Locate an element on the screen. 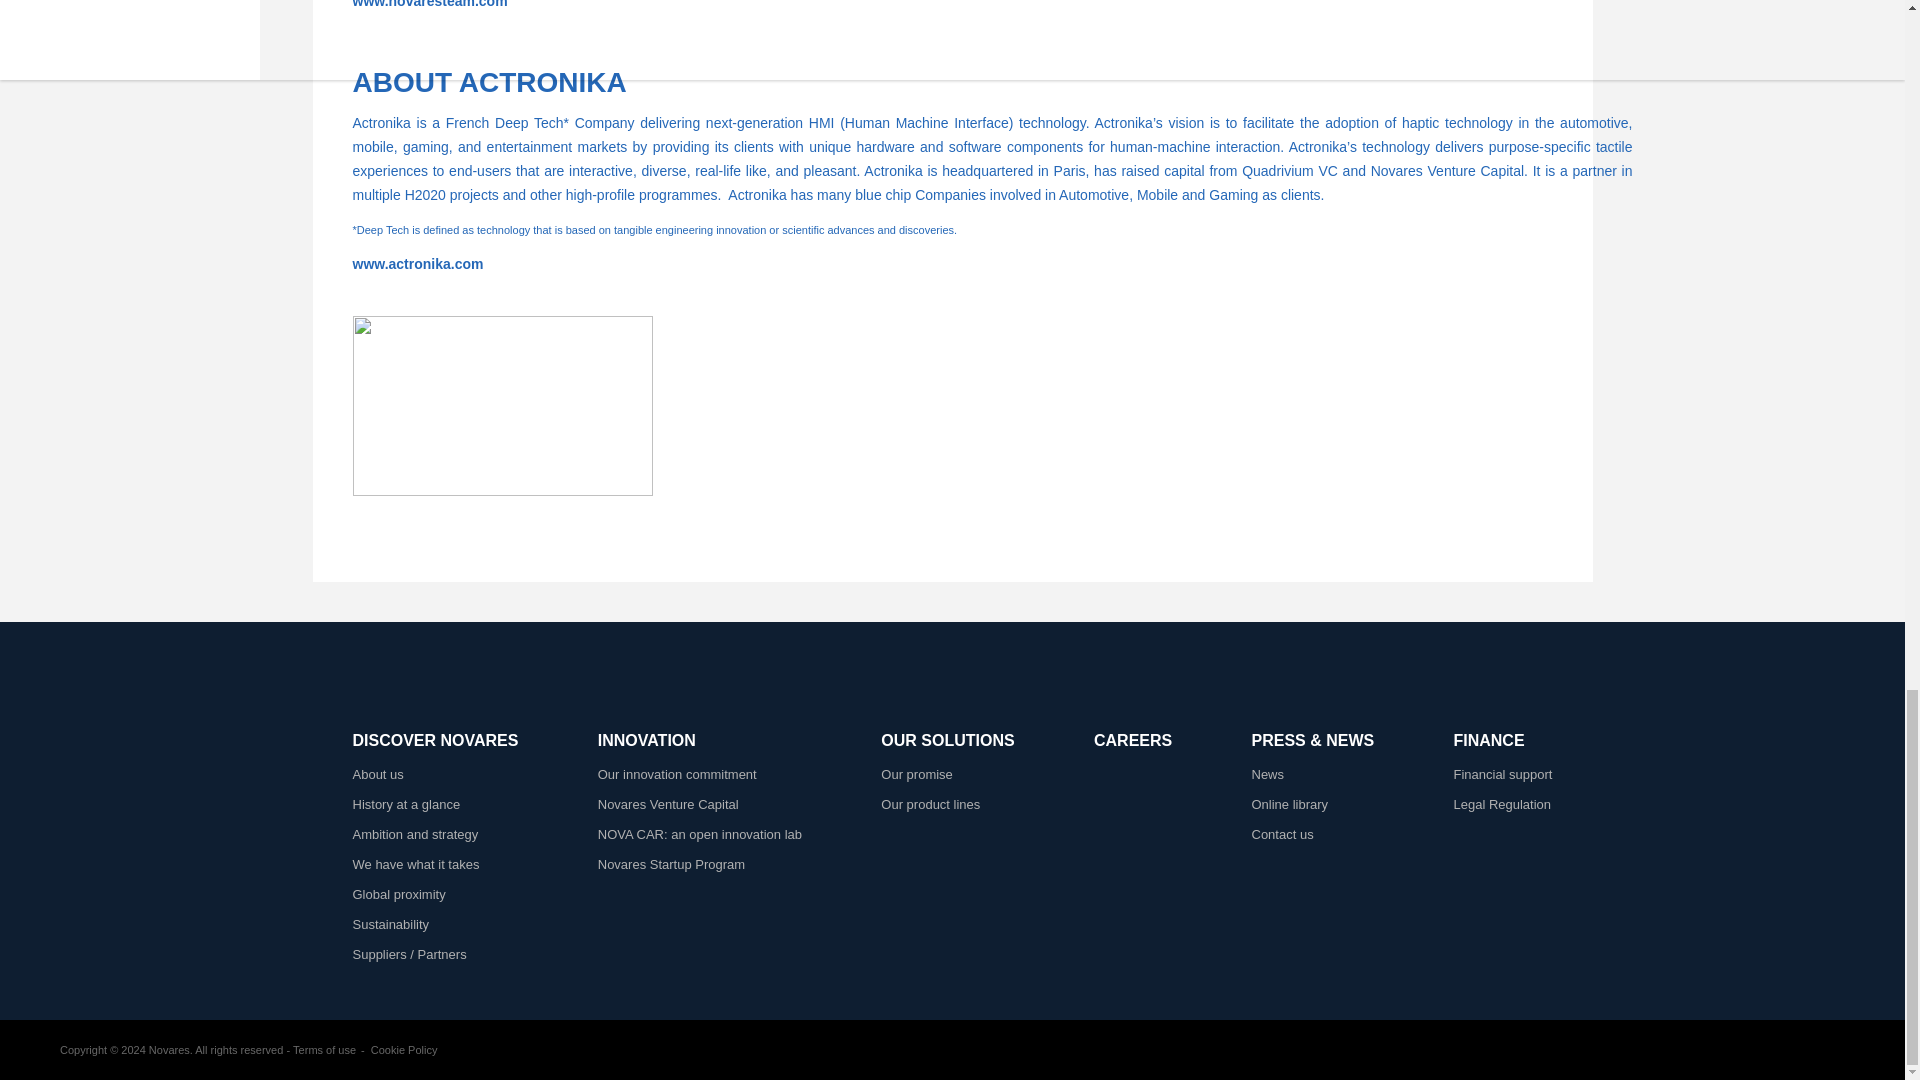  www.actronika.com is located at coordinates (417, 264).